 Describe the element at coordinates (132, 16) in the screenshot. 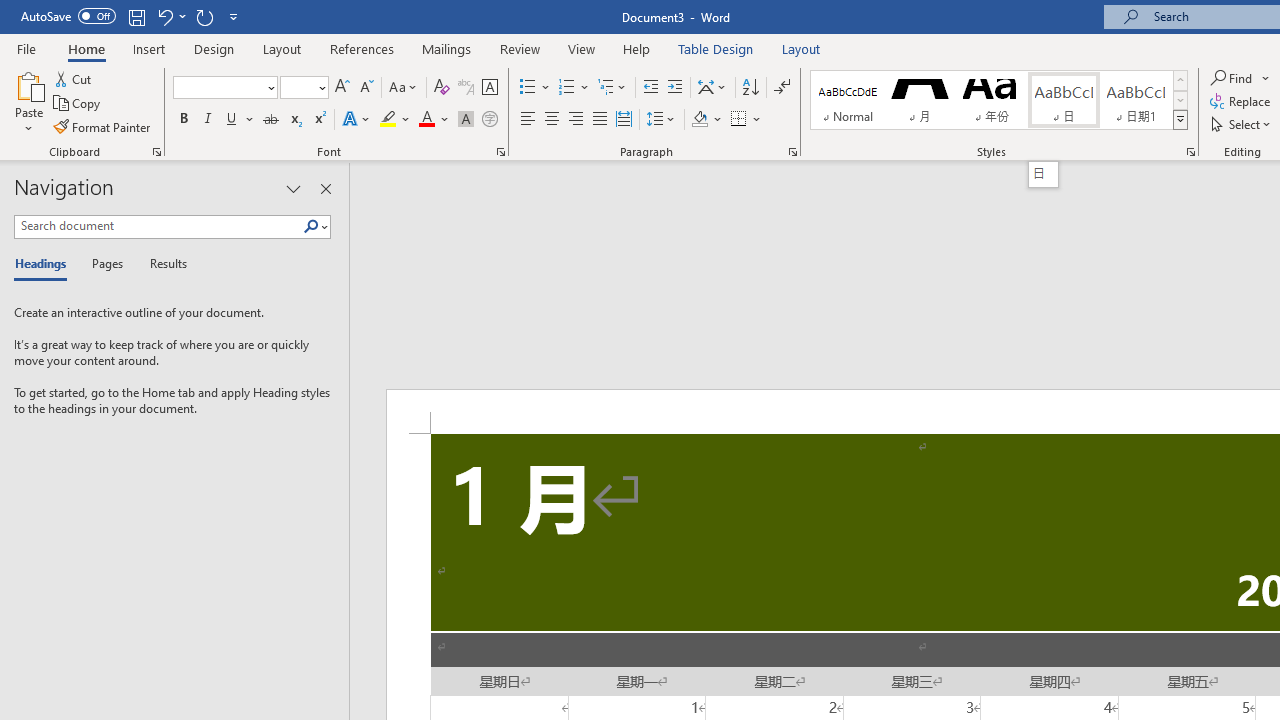

I see `Quick Access Toolbar` at that location.